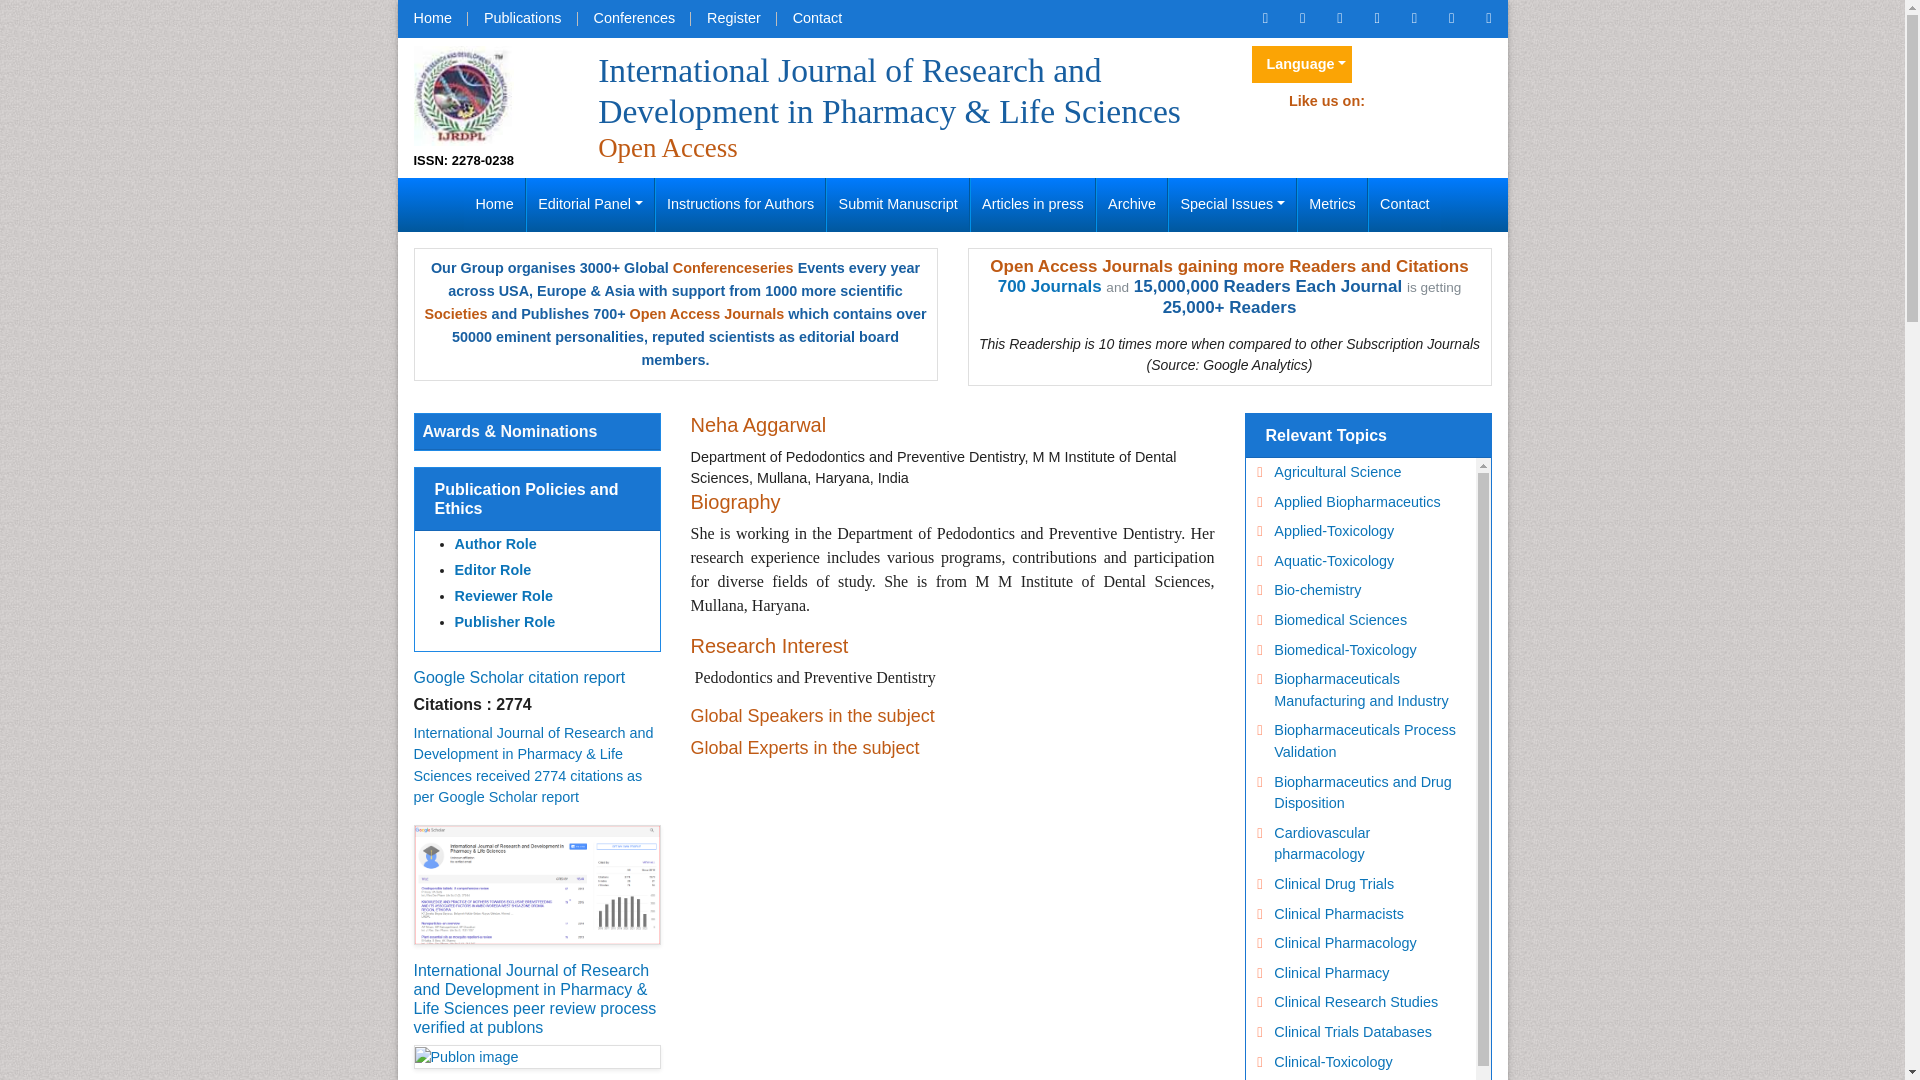 This screenshot has height=1080, width=1920. I want to click on Language, so click(1301, 65).